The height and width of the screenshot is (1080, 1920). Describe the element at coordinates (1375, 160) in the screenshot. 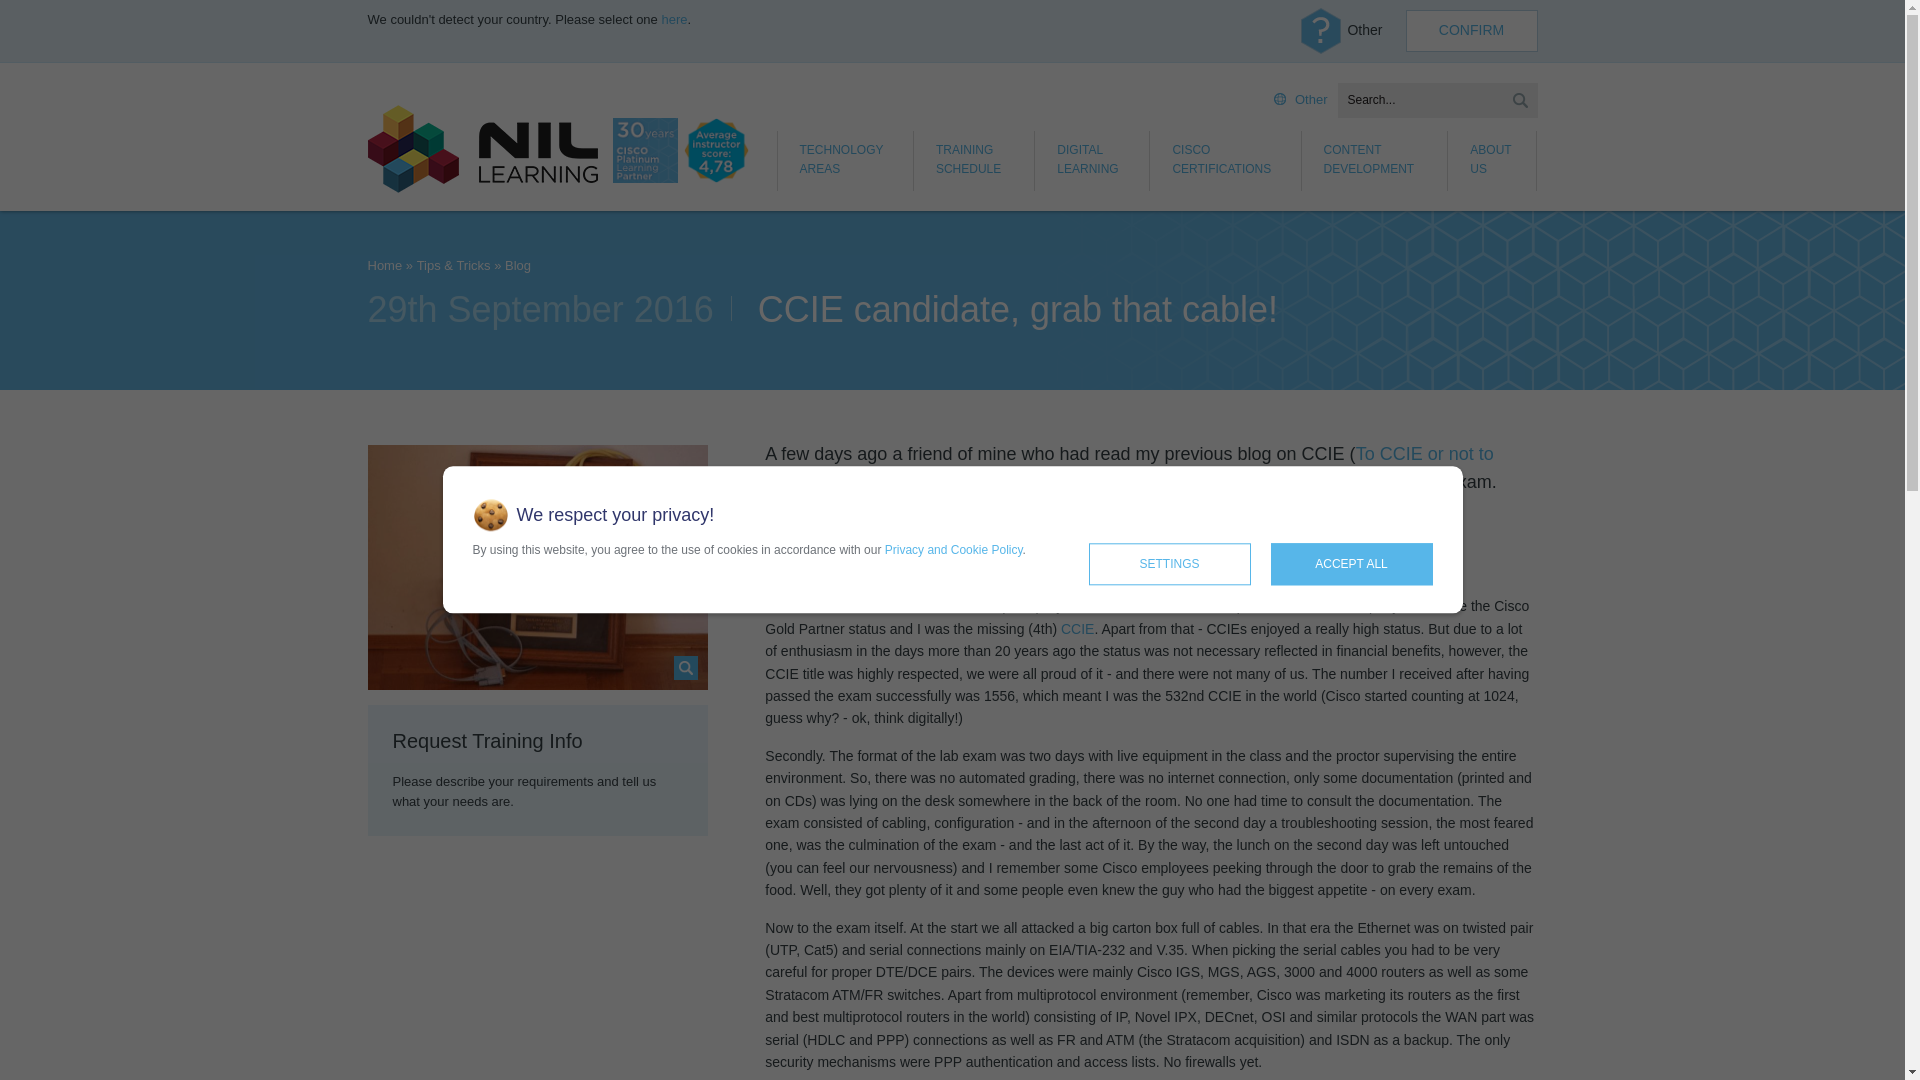

I see `Content Development` at that location.